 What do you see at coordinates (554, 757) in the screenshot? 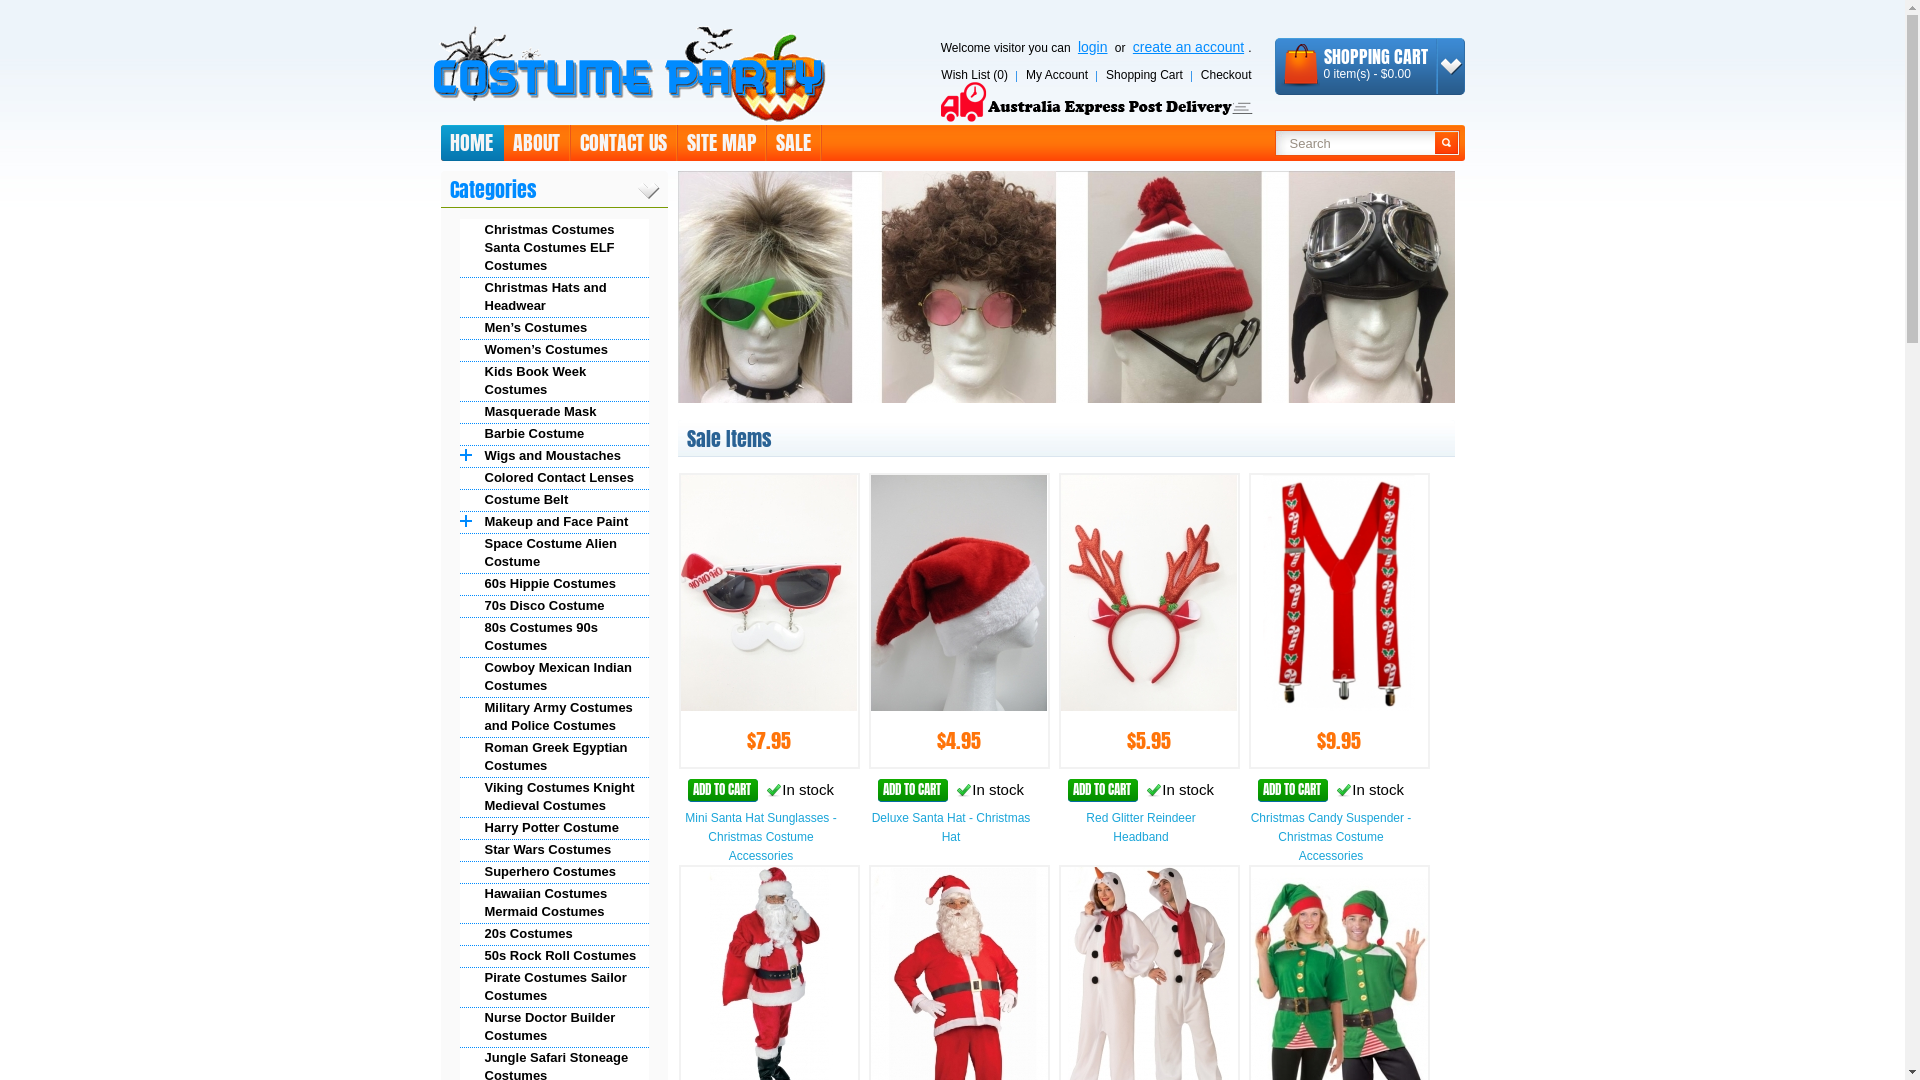
I see `Roman Greek Egyptian Costumes` at bounding box center [554, 757].